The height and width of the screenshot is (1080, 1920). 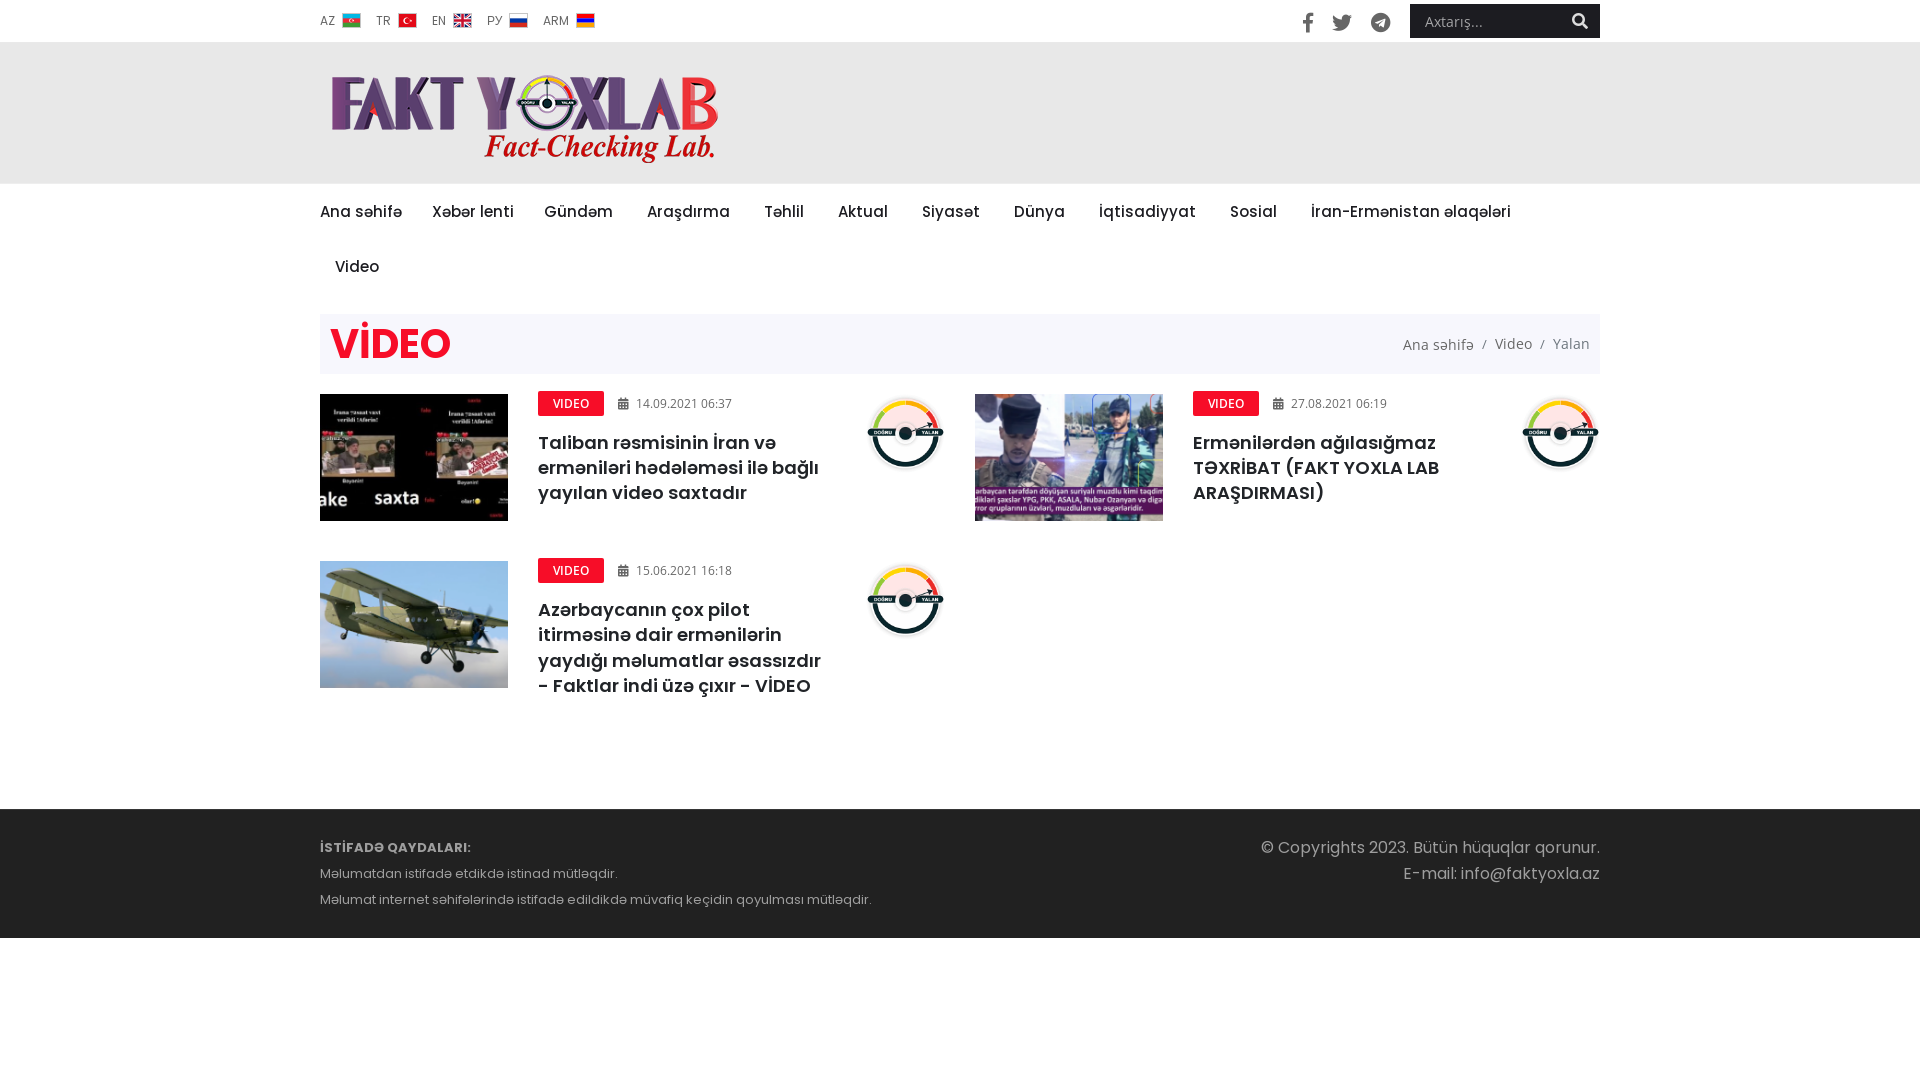 What do you see at coordinates (1226, 404) in the screenshot?
I see `VIDEO` at bounding box center [1226, 404].